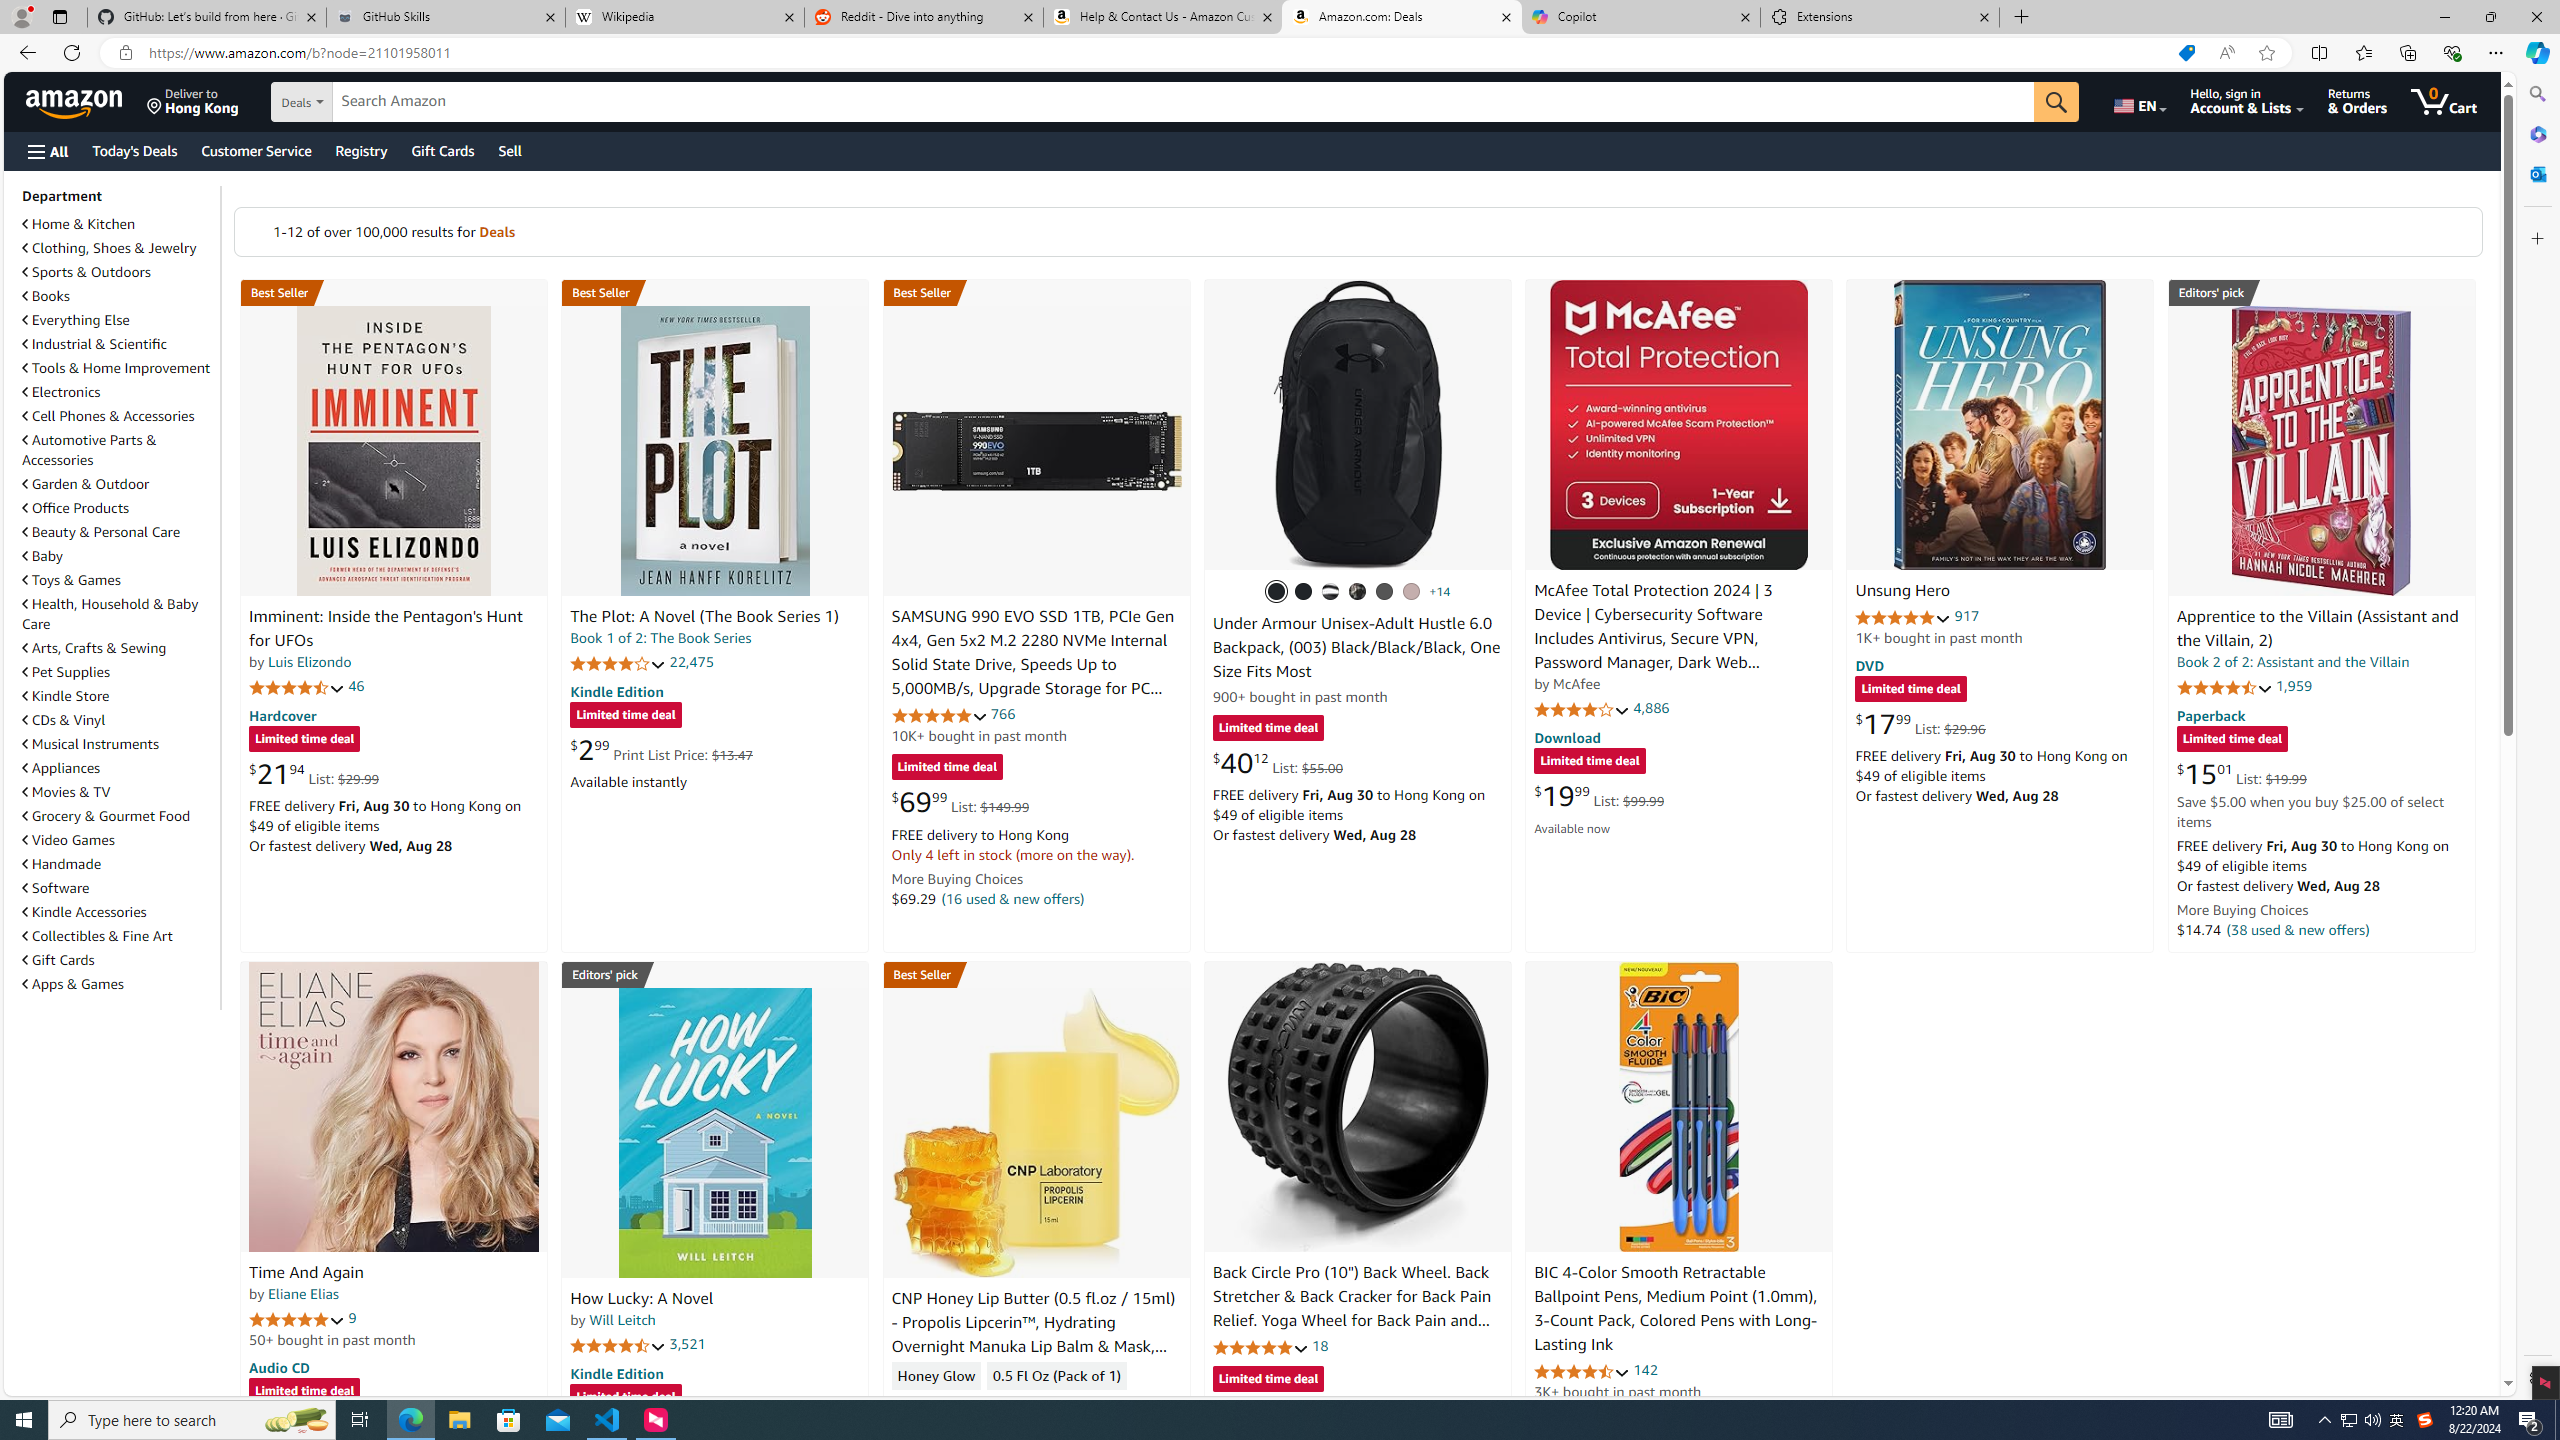  Describe the element at coordinates (385, 630) in the screenshot. I see `Imminent: Inside the Pentagon's Hunt for UFOs` at that location.